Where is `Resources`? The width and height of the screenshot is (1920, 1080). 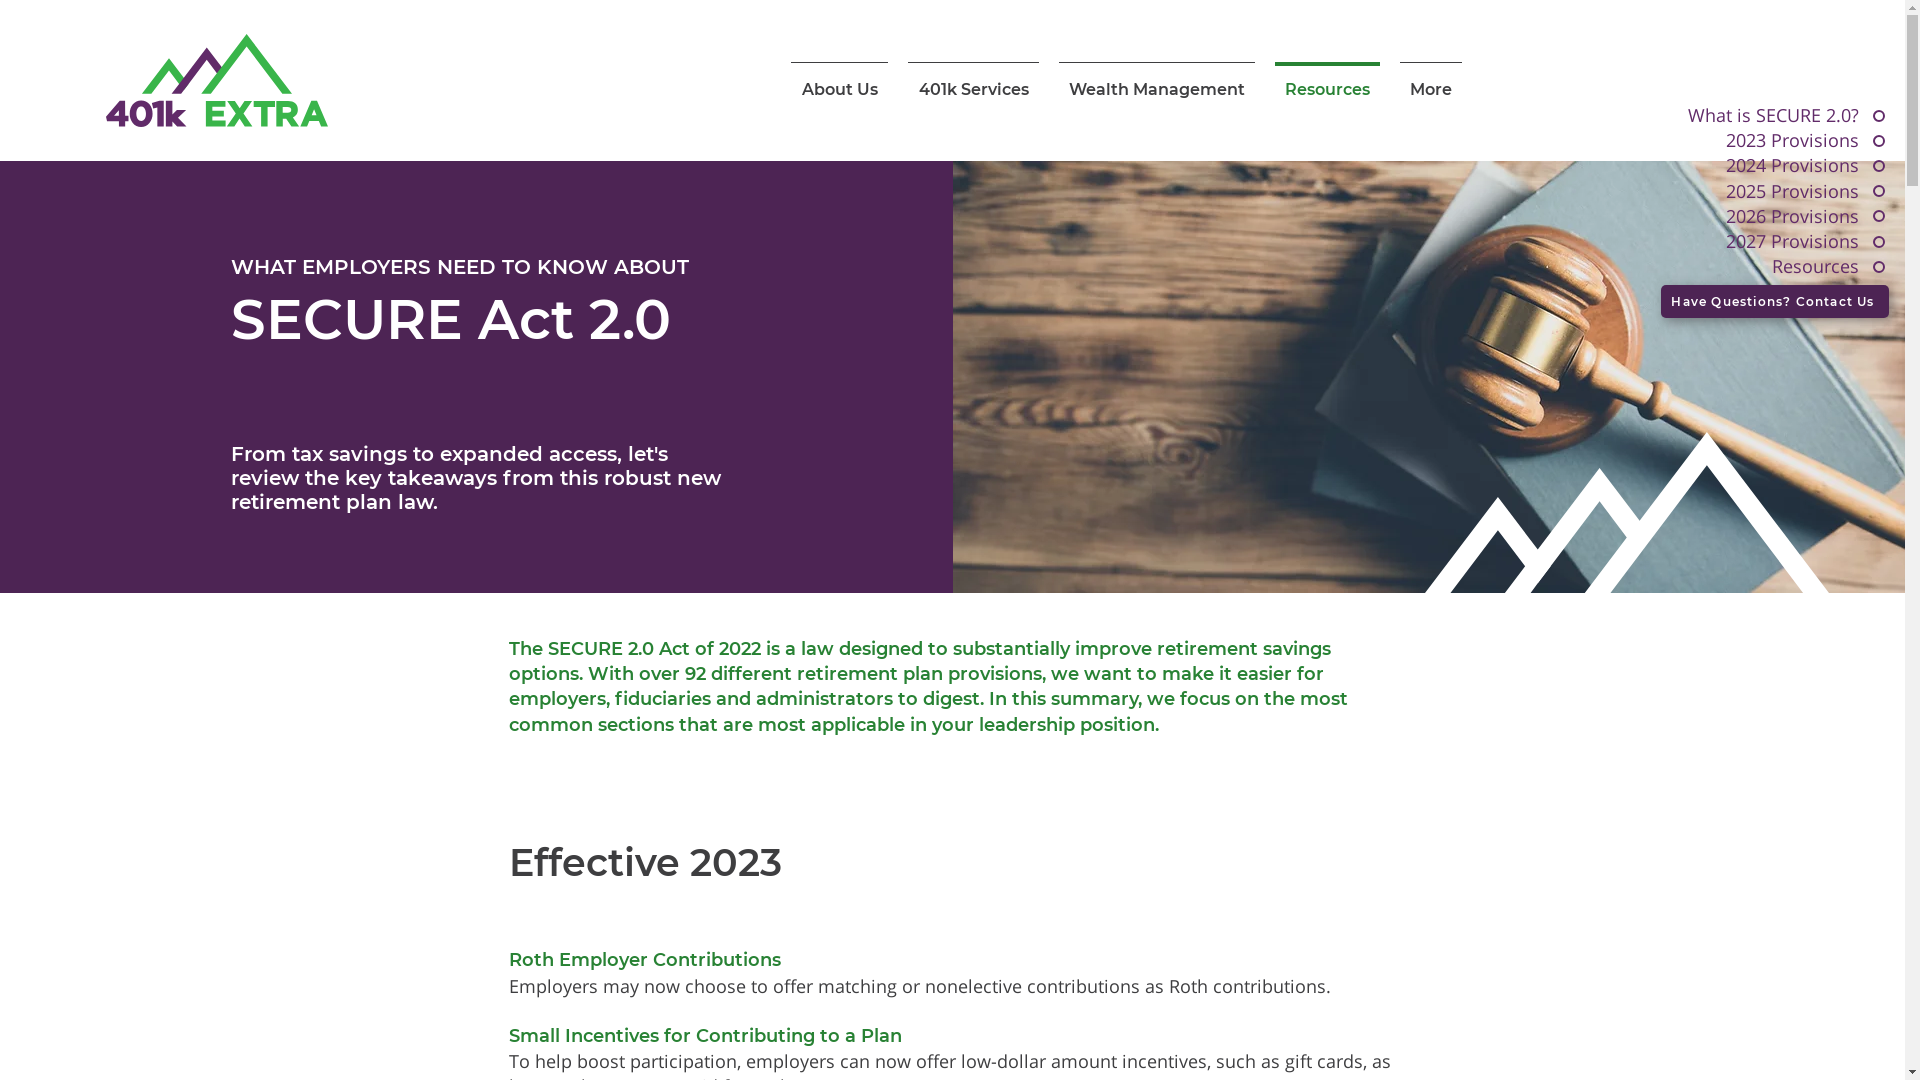
Resources is located at coordinates (1722, 266).